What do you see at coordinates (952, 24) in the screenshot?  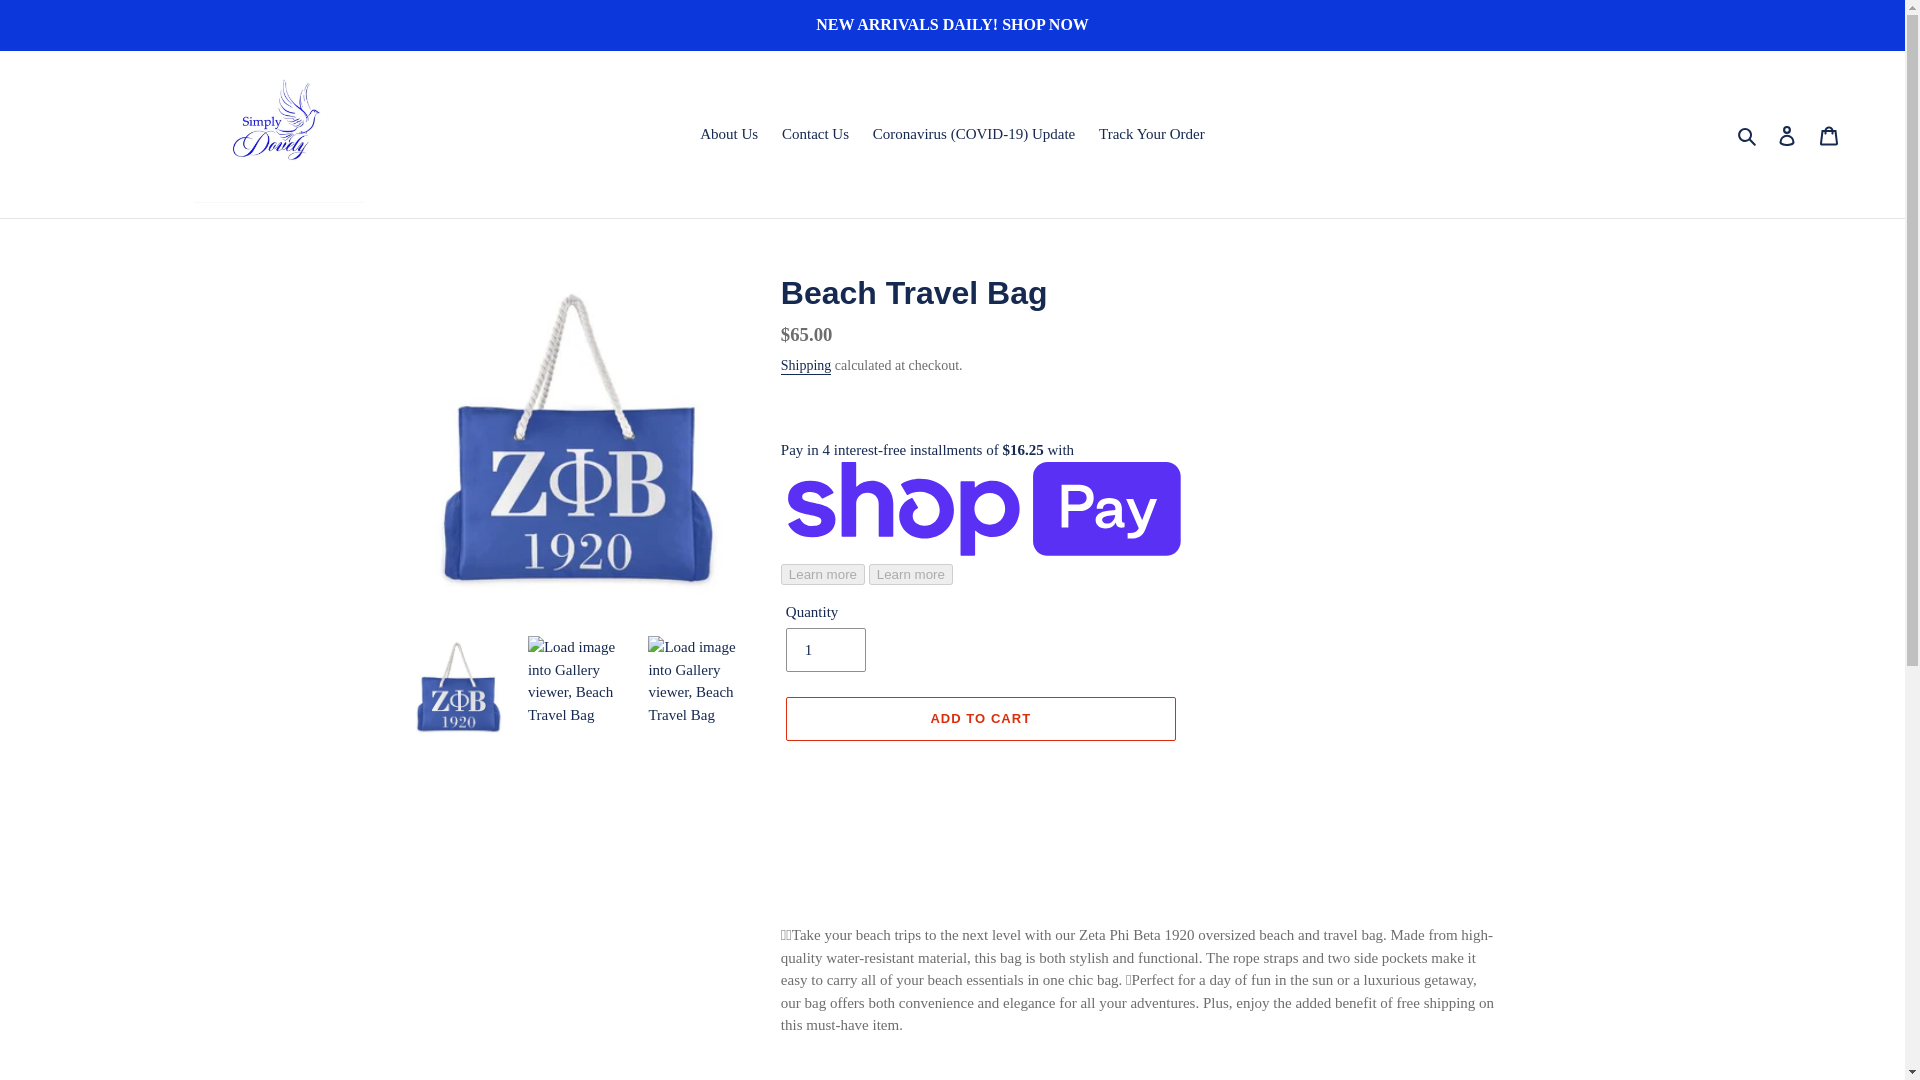 I see `NEW ARRIVALS DAILY! SHOP NOW` at bounding box center [952, 24].